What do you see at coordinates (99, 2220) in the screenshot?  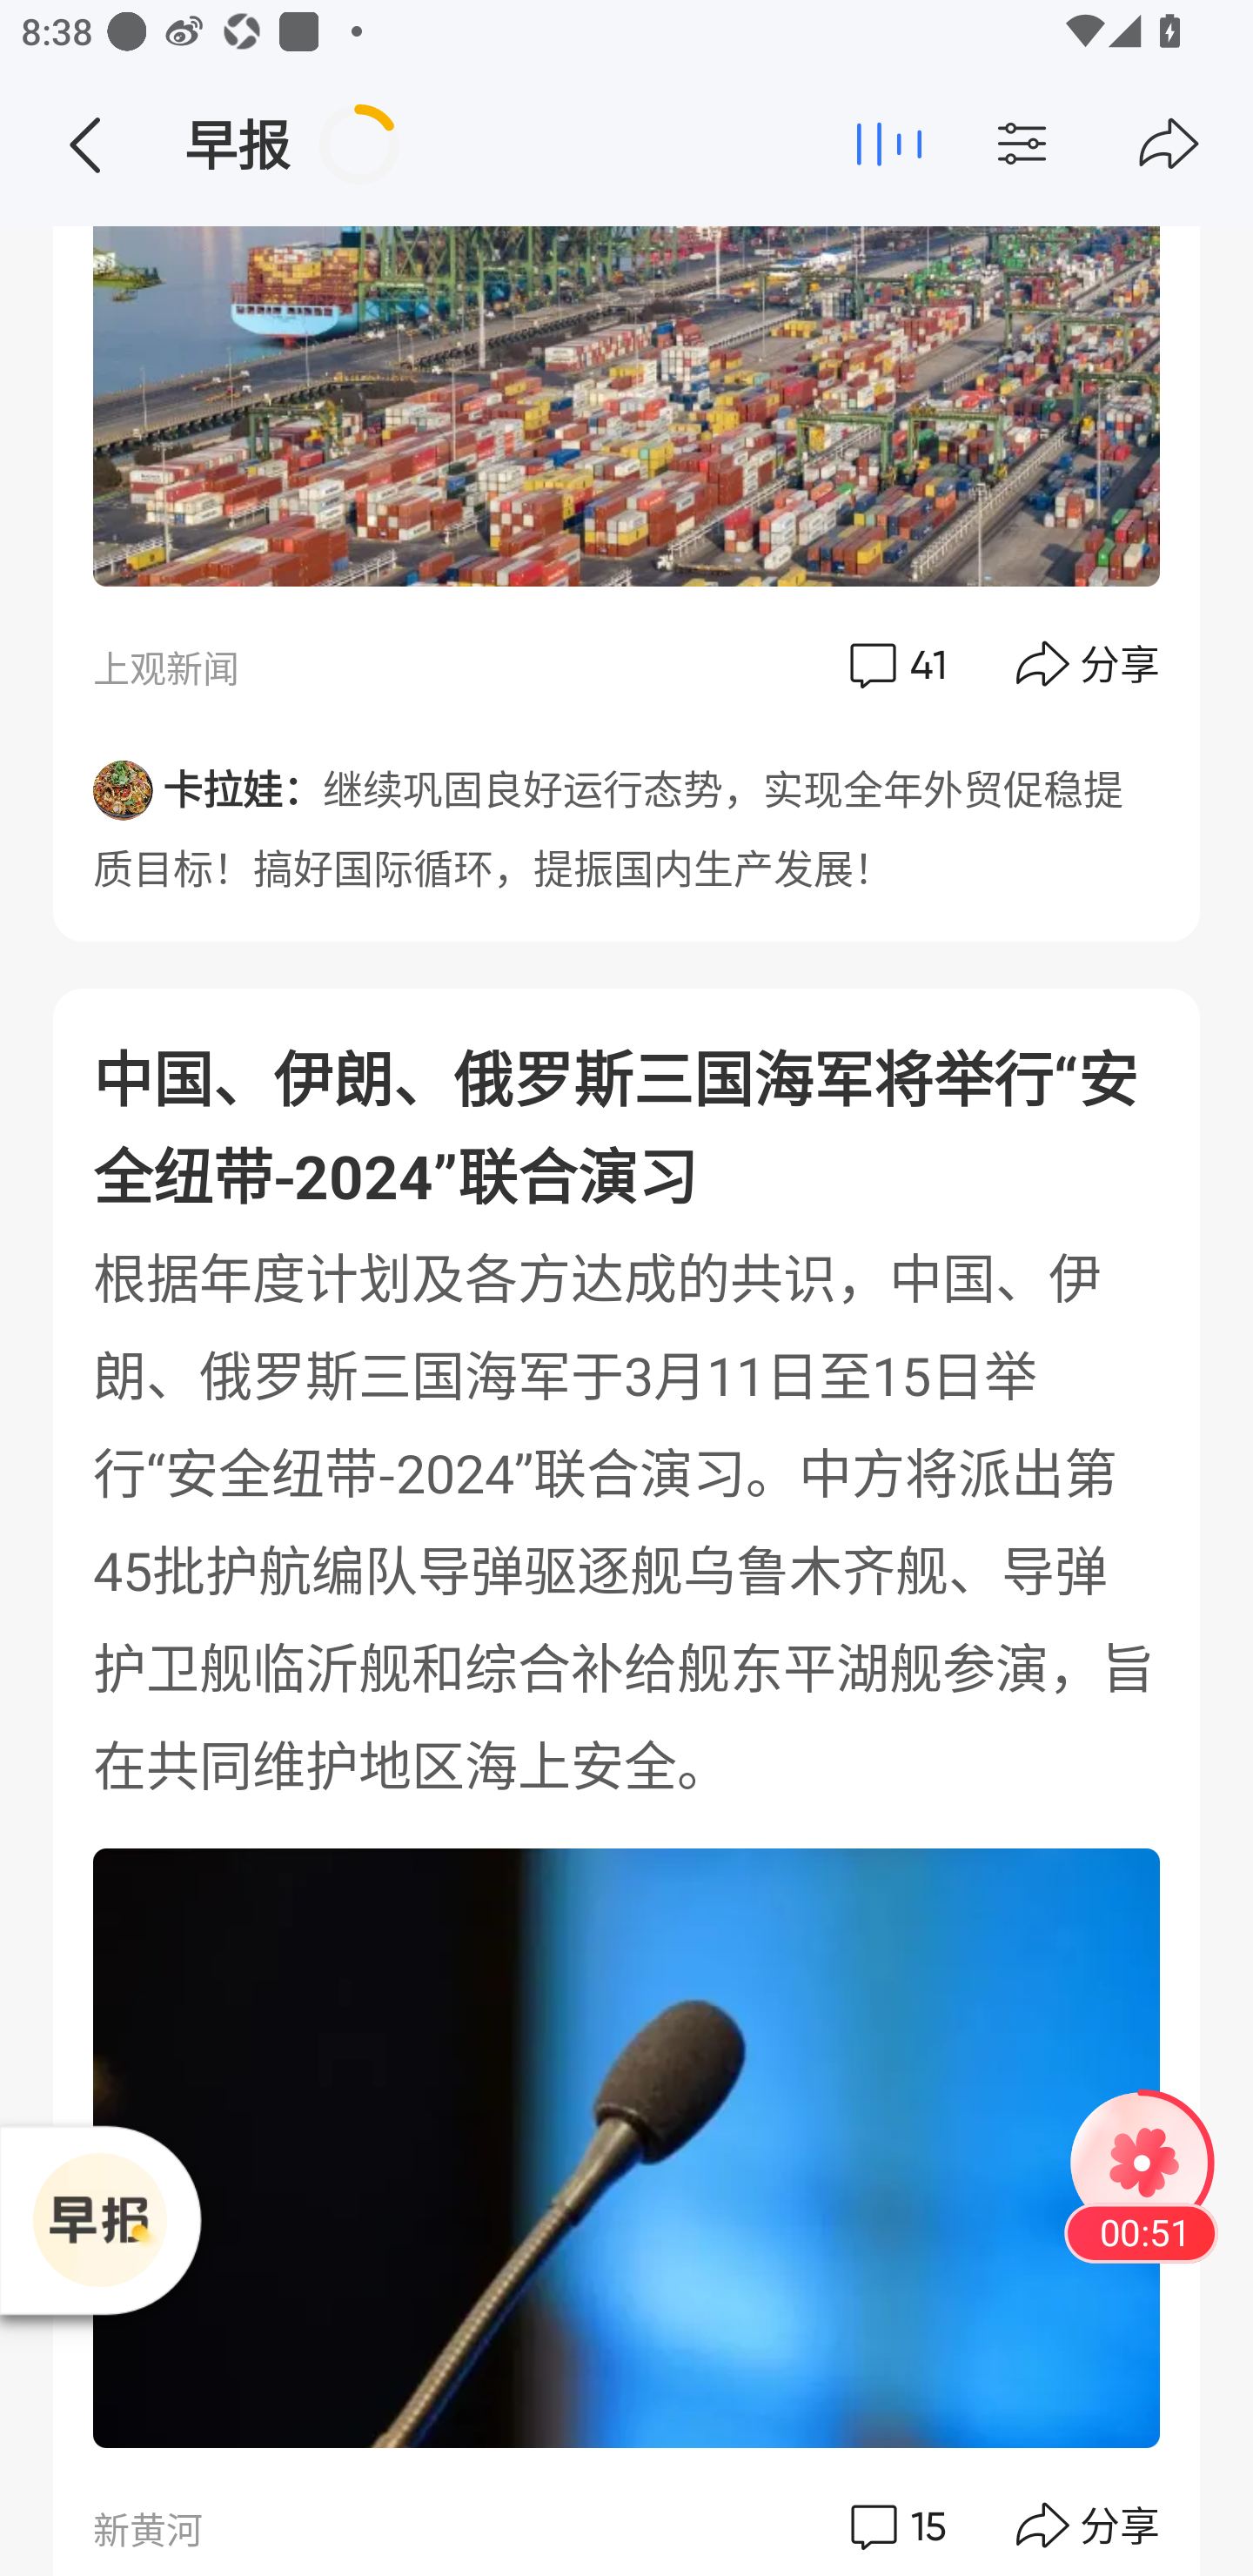 I see `播放器` at bounding box center [99, 2220].